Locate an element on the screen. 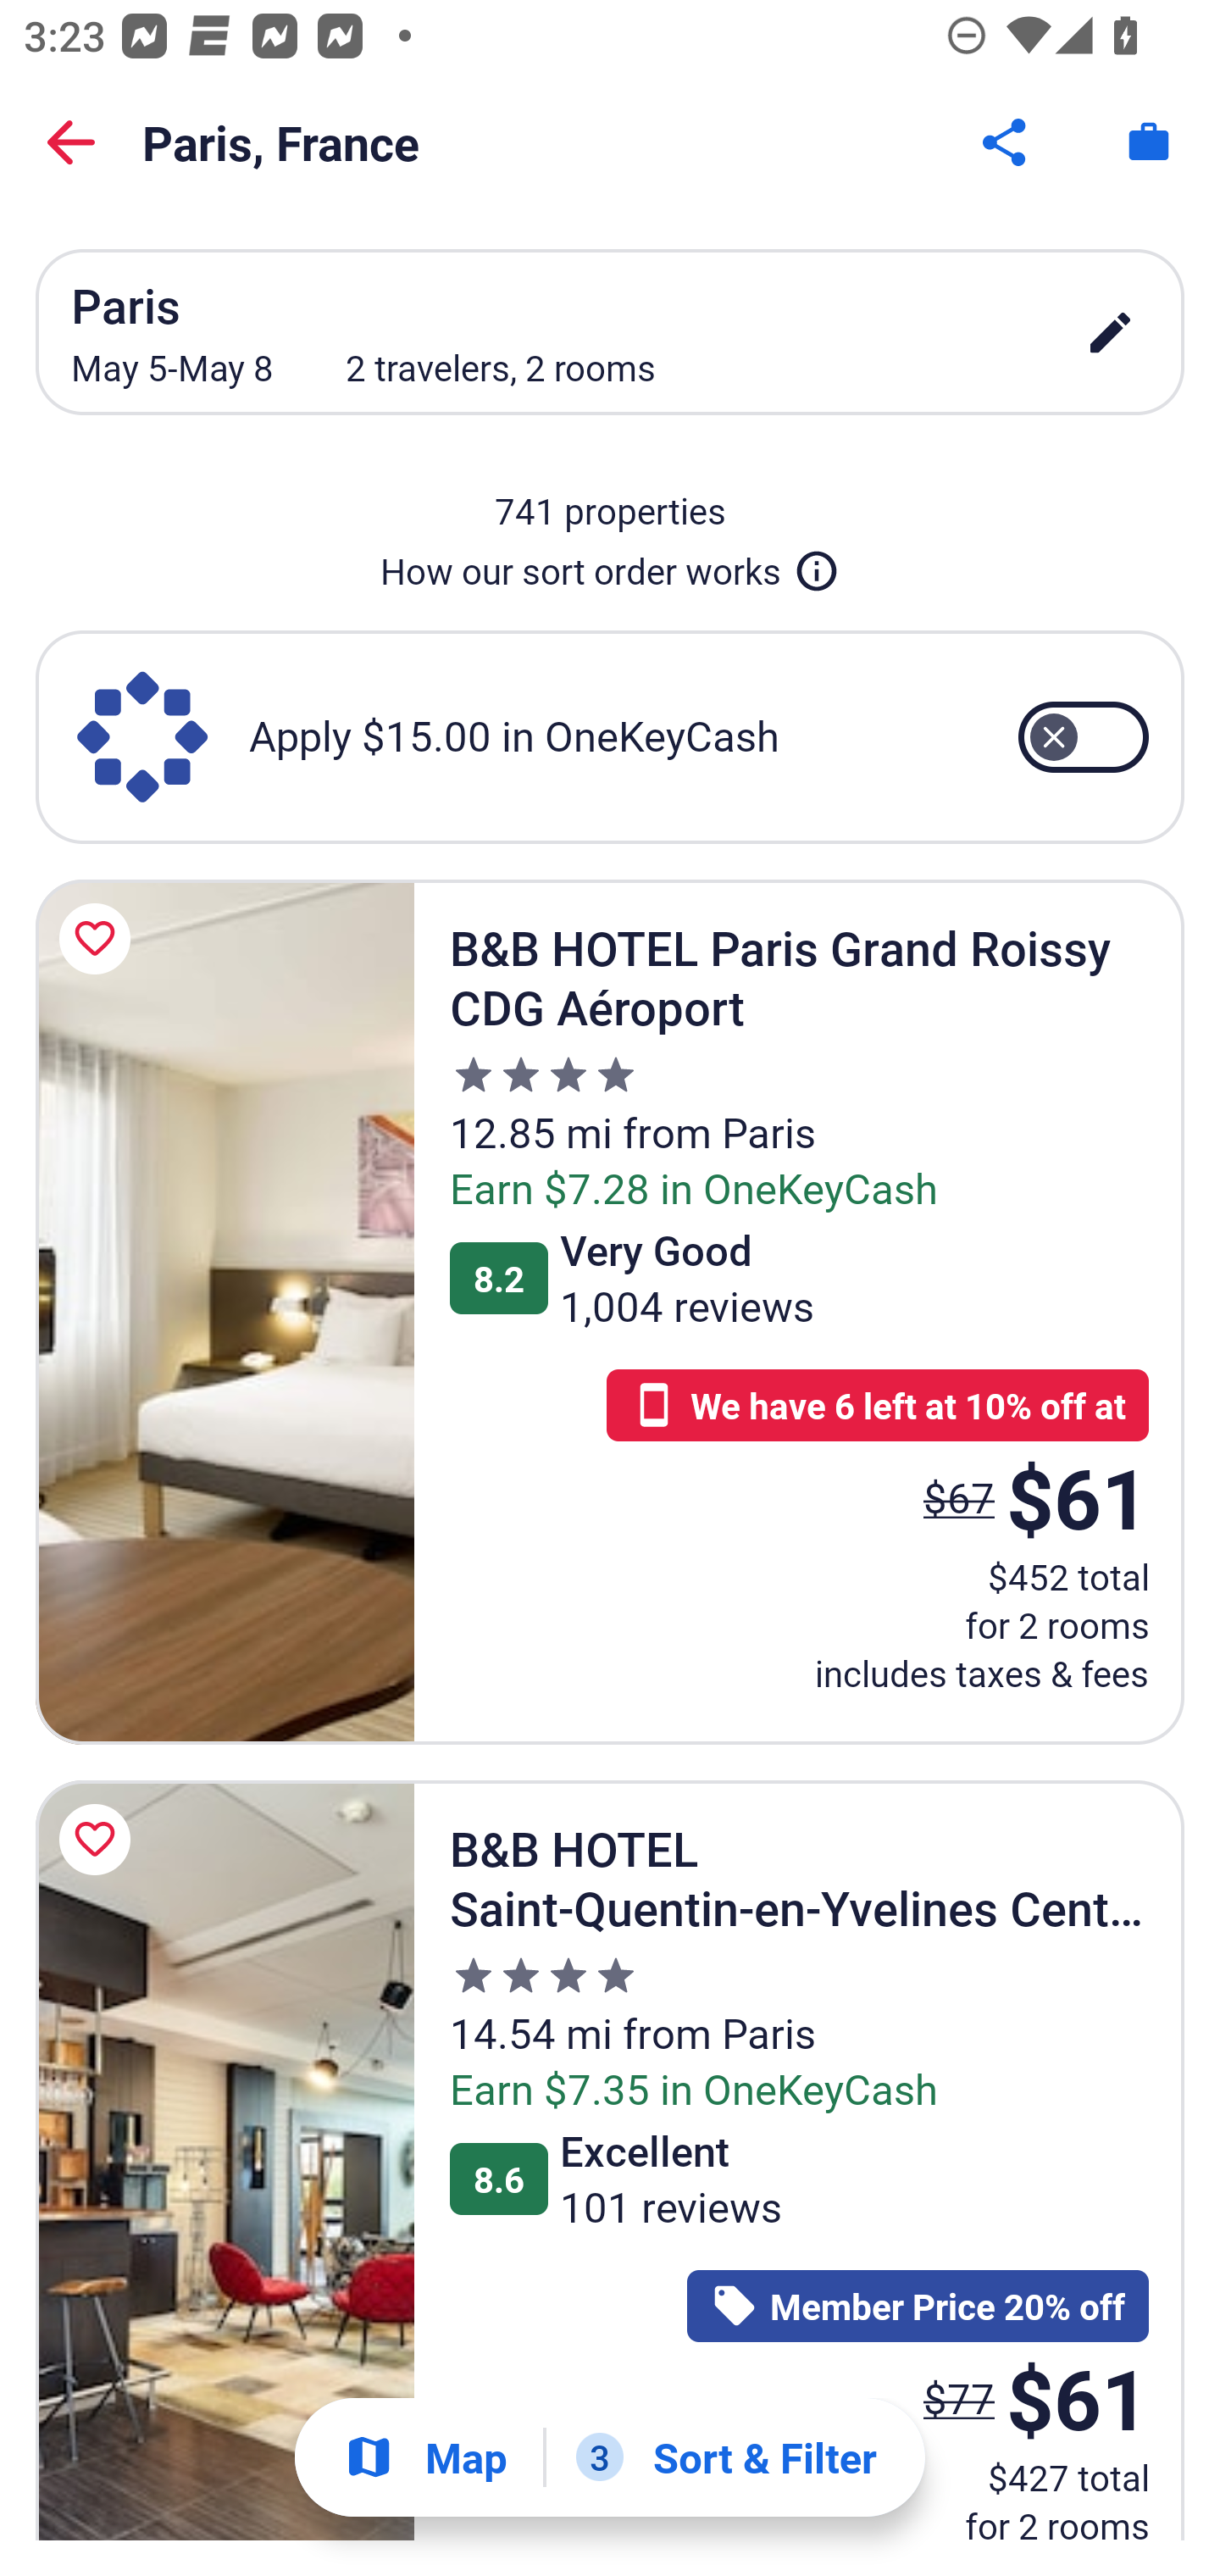  B&B HOTEL Paris Grand Roissy CDG Aéroport is located at coordinates (225, 1311).